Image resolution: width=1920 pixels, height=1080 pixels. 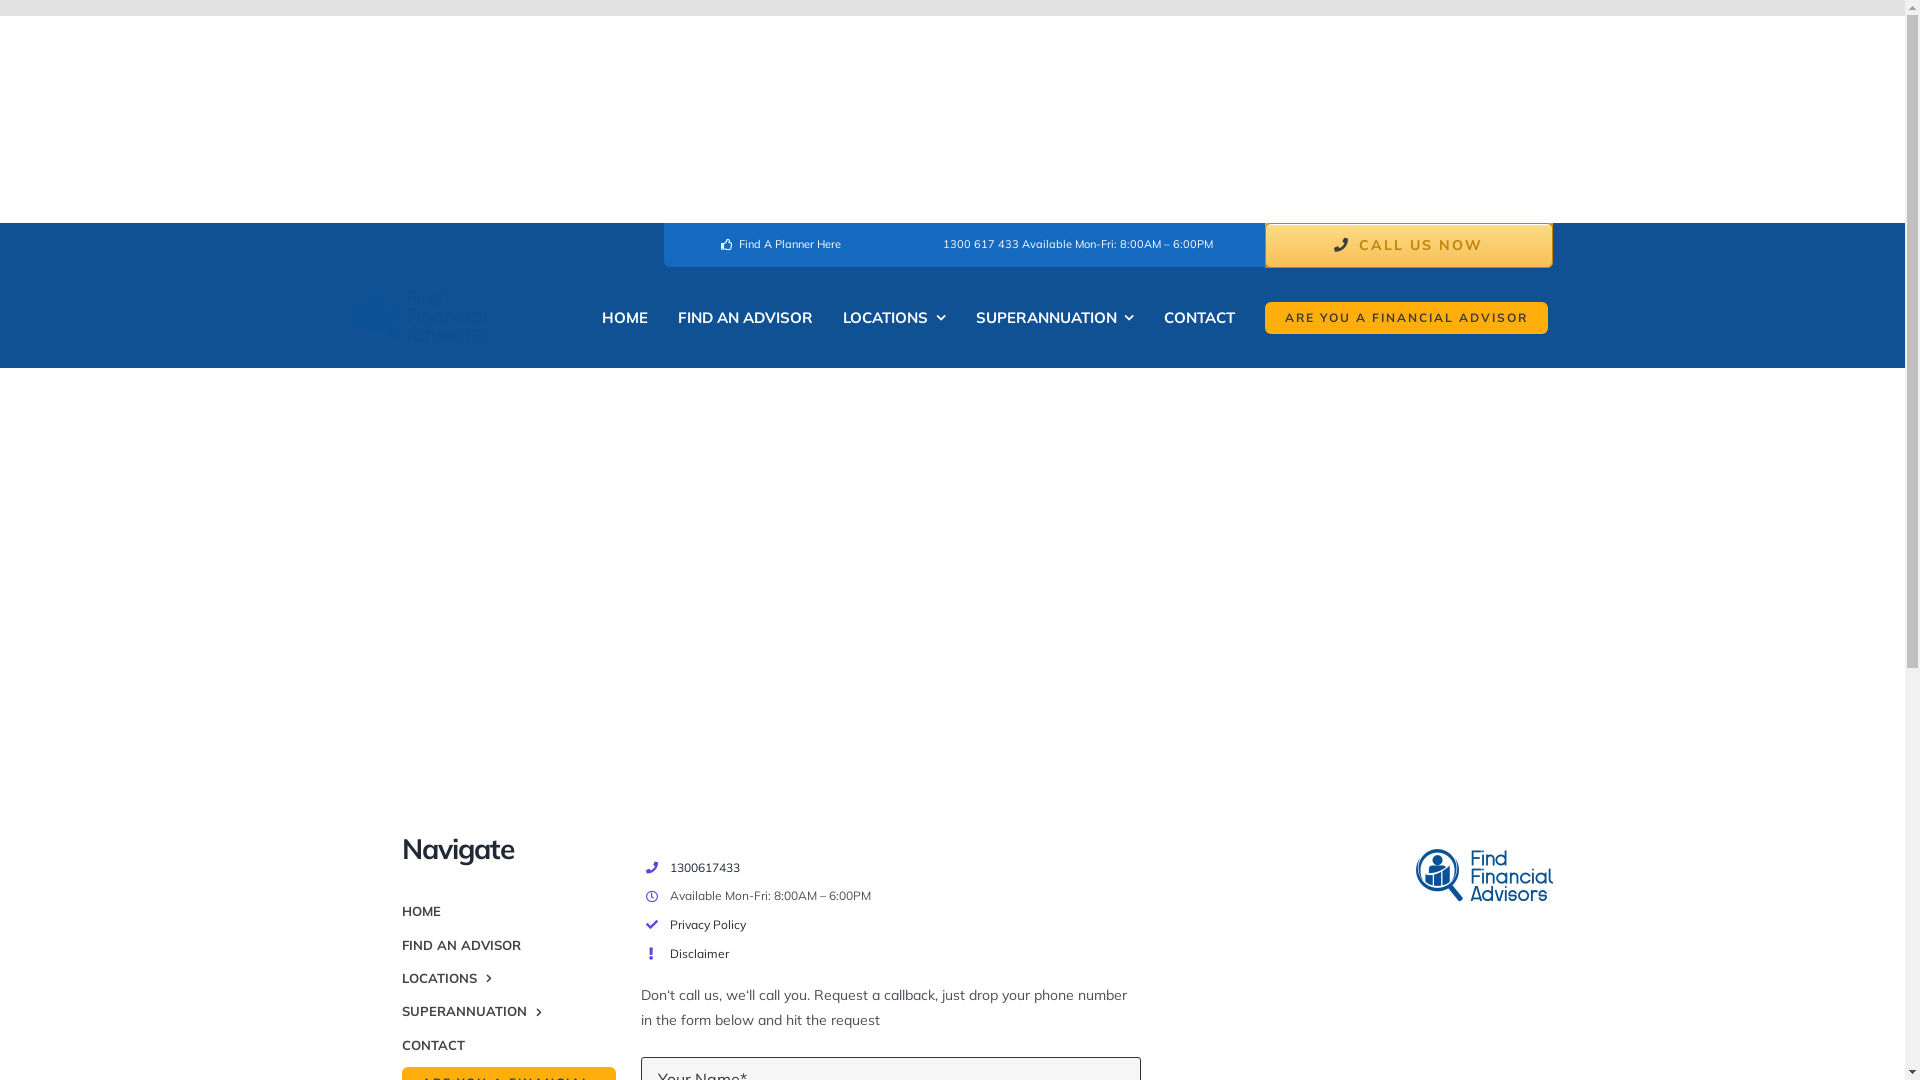 What do you see at coordinates (1406, 318) in the screenshot?
I see `ARE YOU A FINANCIAL ADVISOR` at bounding box center [1406, 318].